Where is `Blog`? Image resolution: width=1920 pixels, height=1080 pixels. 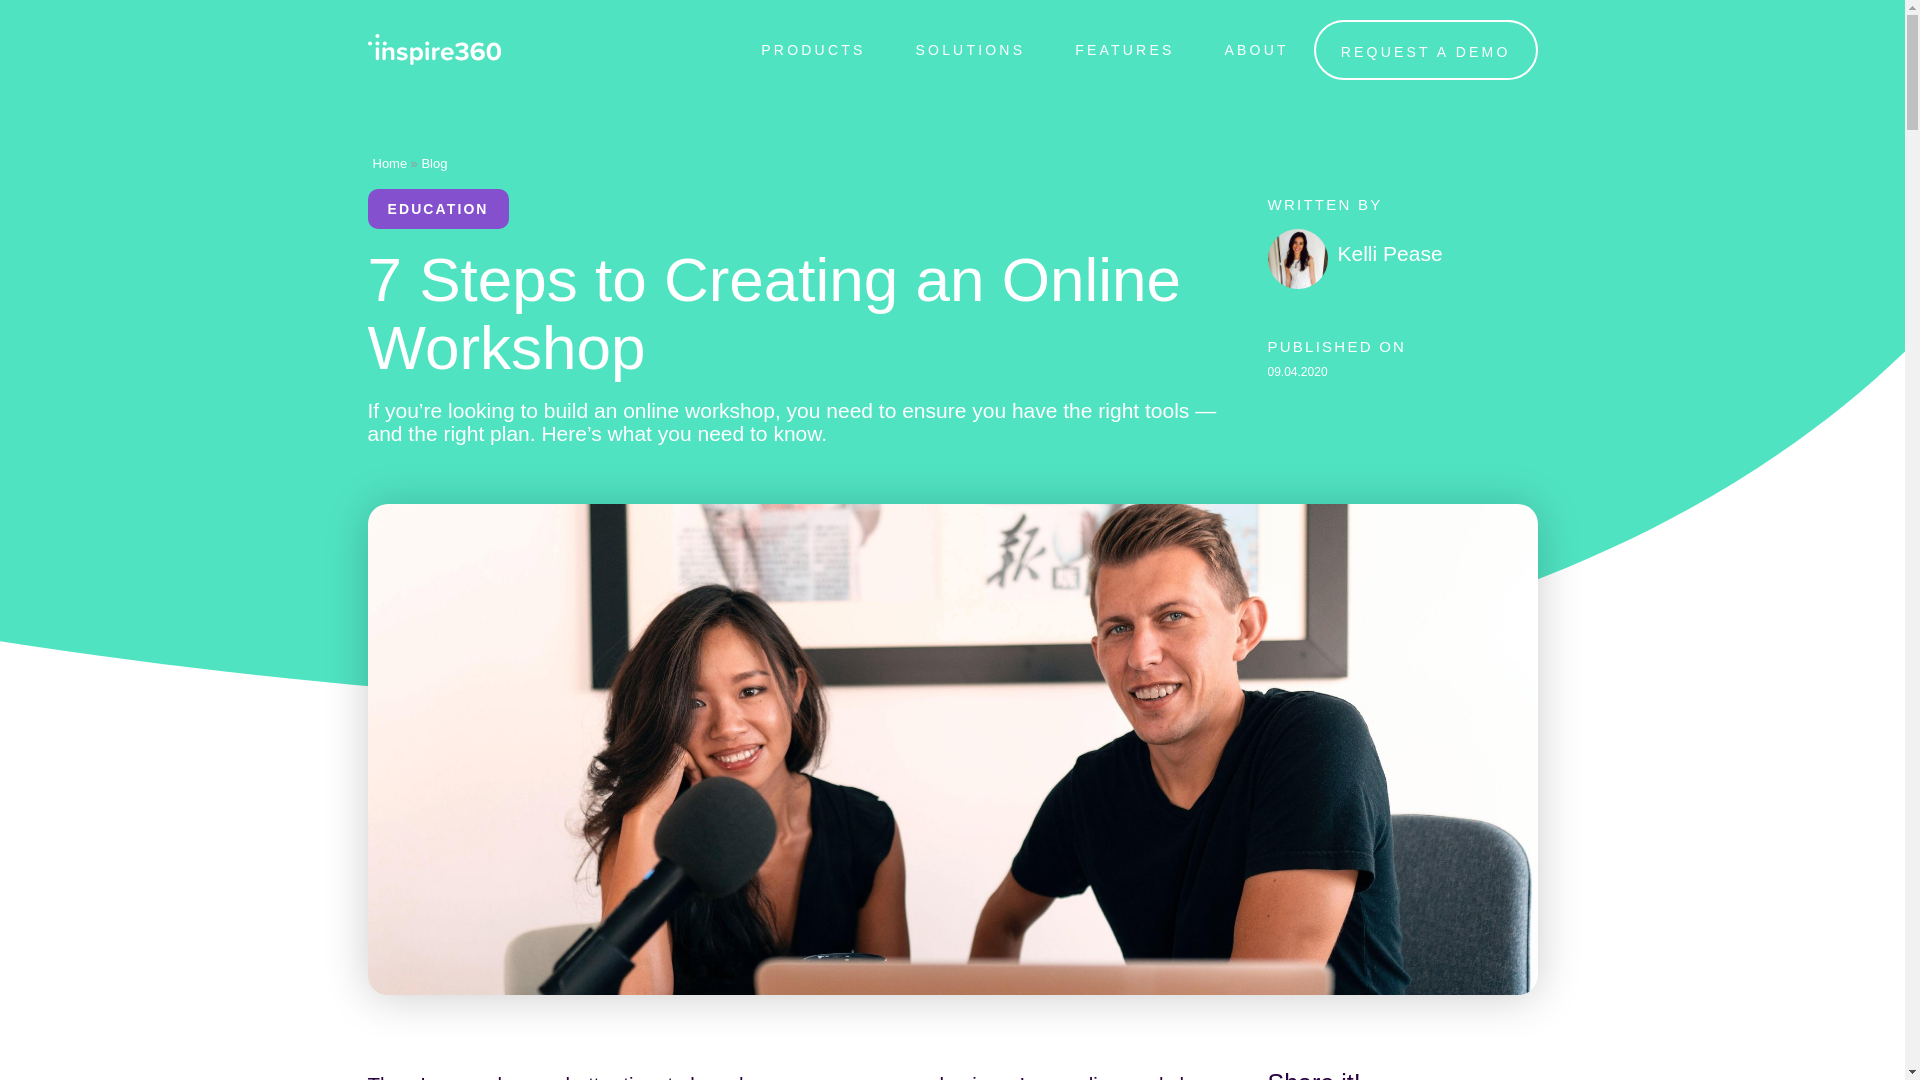
Blog is located at coordinates (434, 162).